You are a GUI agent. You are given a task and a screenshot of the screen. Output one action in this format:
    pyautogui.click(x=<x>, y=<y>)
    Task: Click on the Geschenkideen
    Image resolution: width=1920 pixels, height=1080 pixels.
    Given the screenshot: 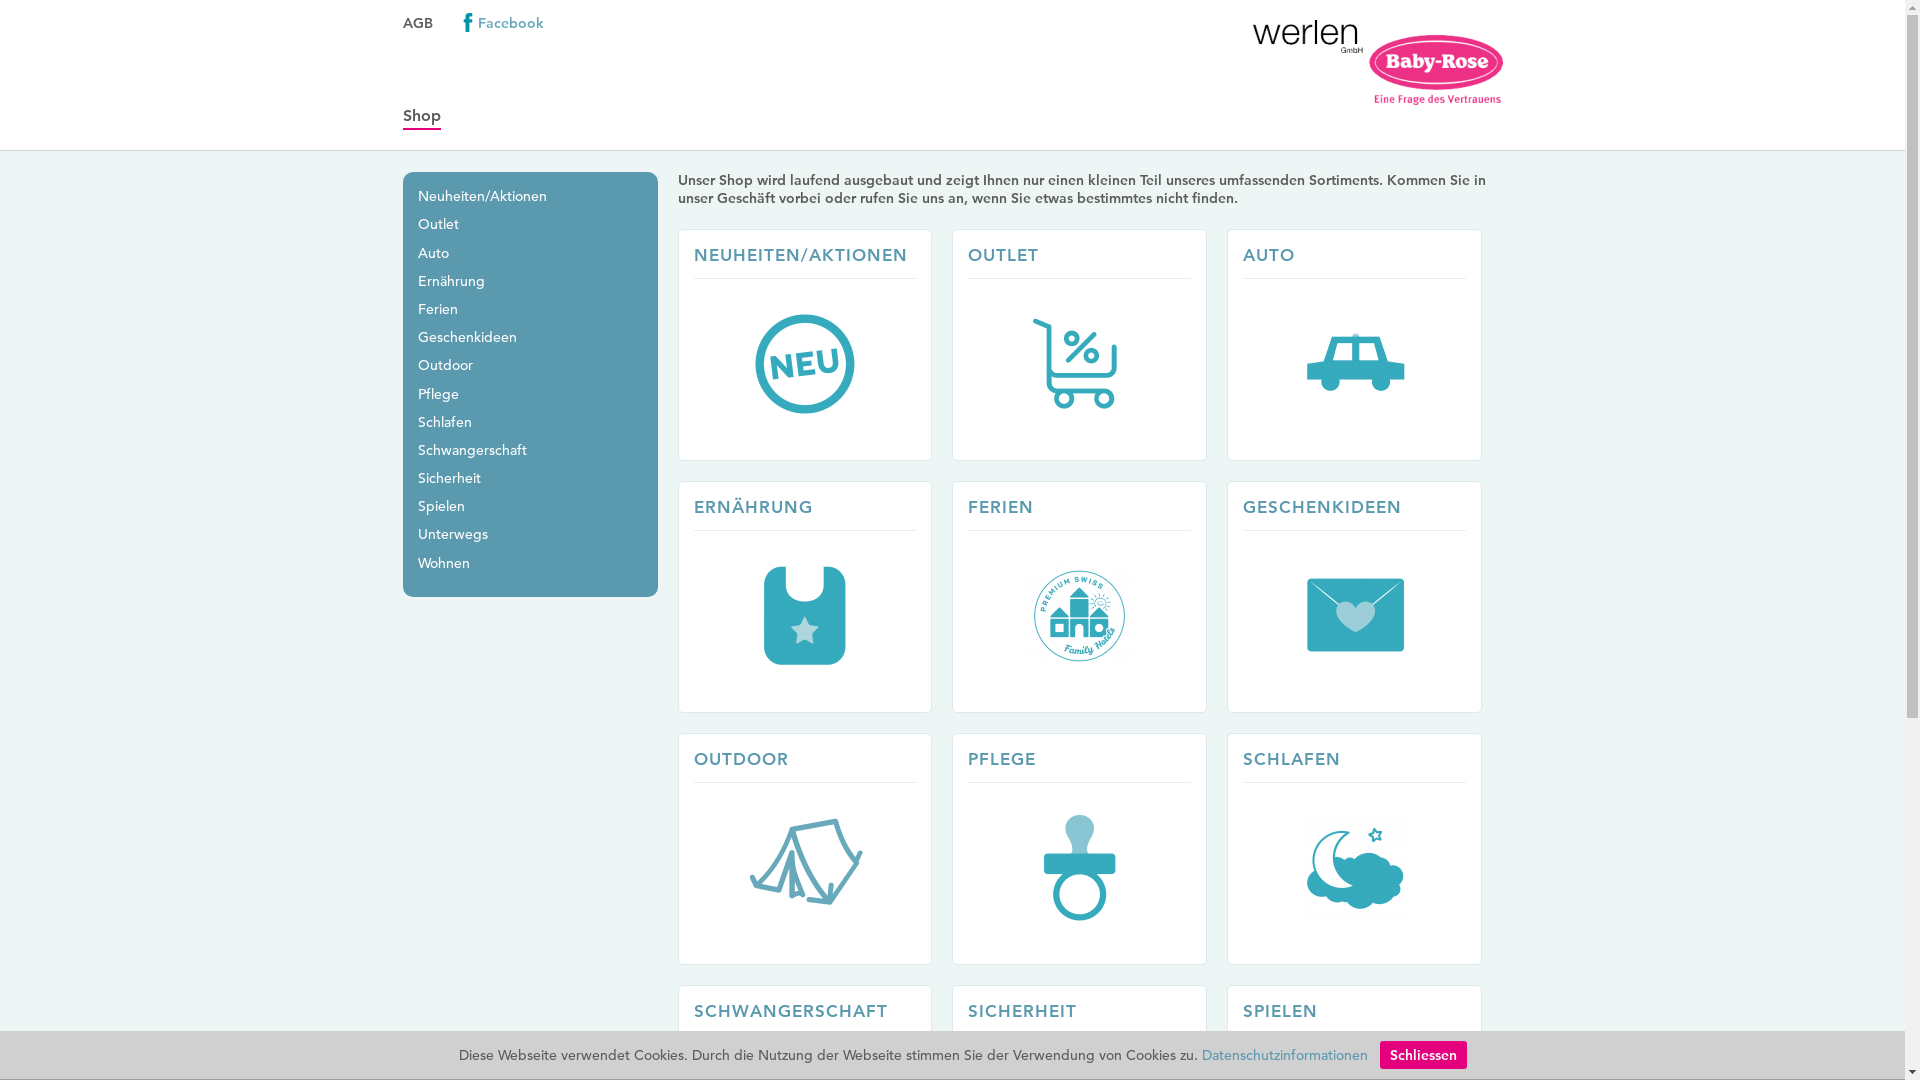 What is the action you would take?
    pyautogui.click(x=468, y=337)
    